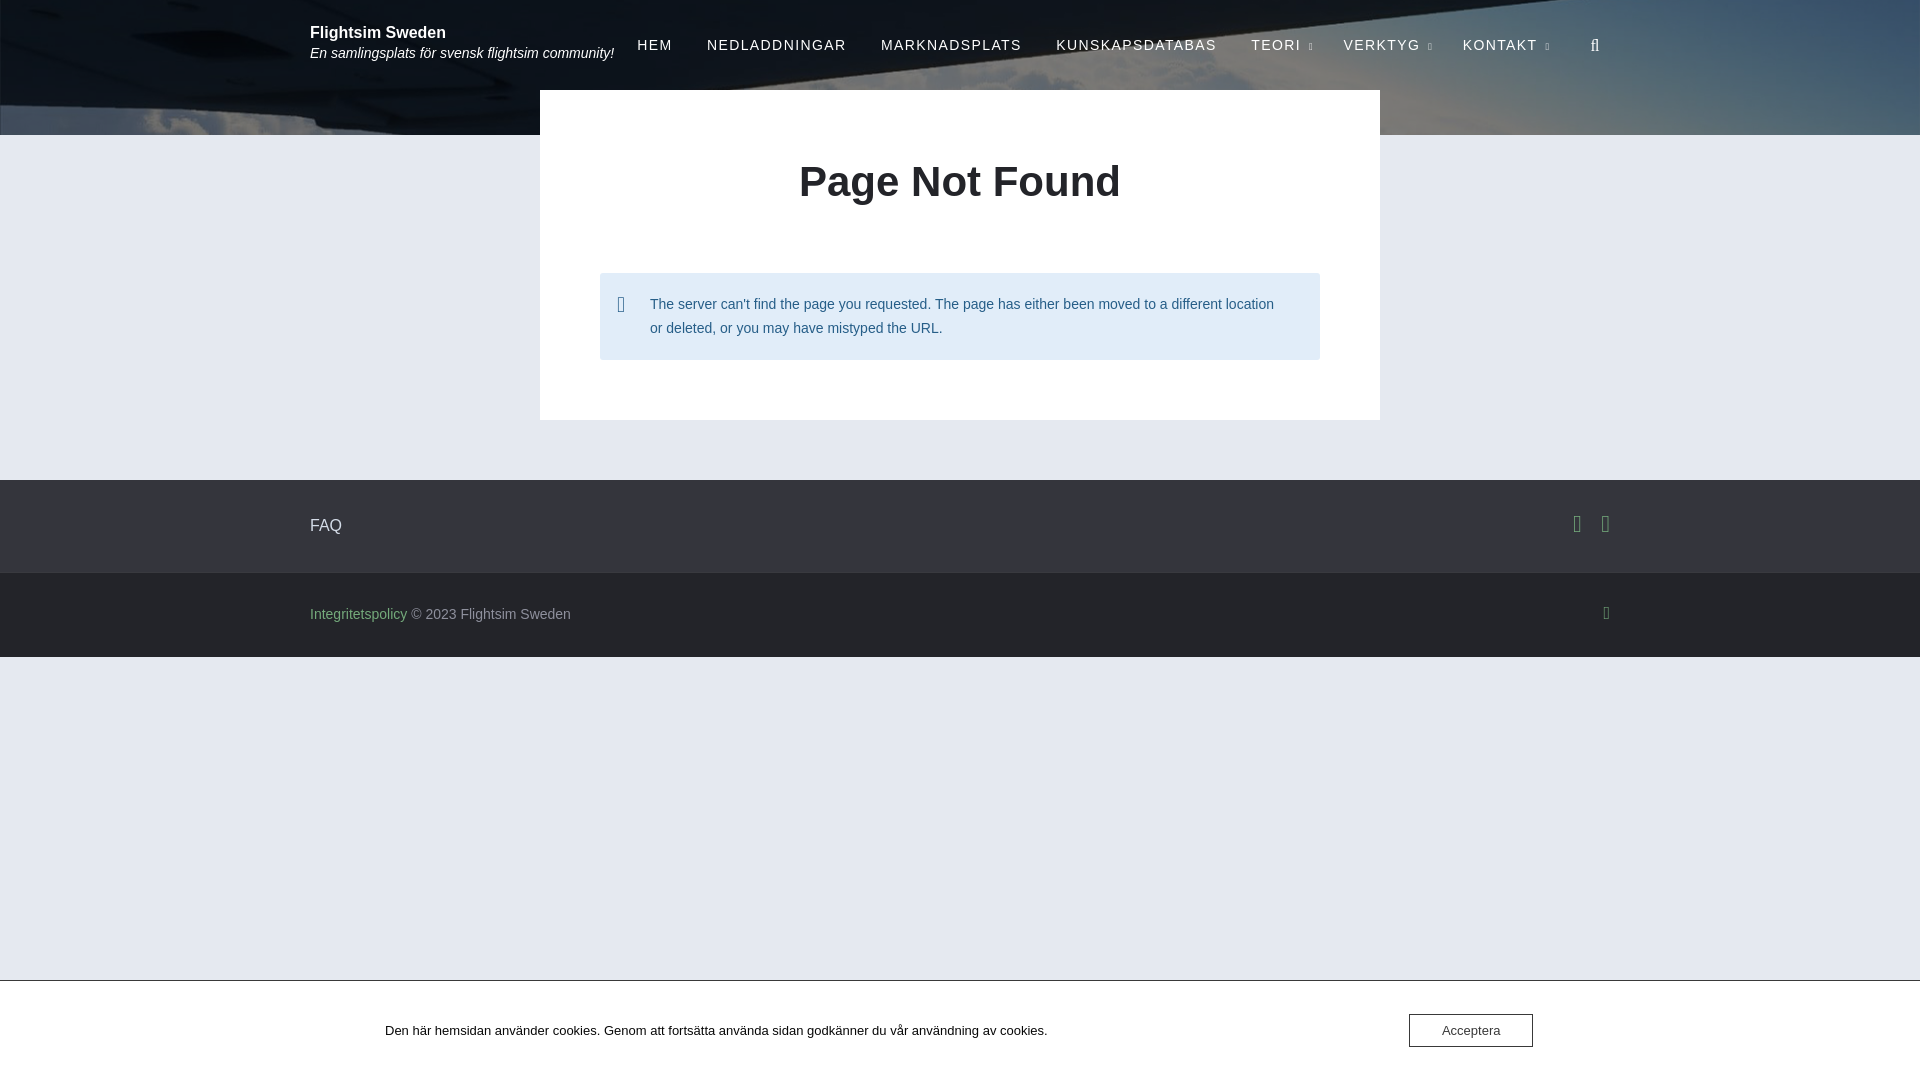  I want to click on MARKNADSPLATS, so click(950, 45).